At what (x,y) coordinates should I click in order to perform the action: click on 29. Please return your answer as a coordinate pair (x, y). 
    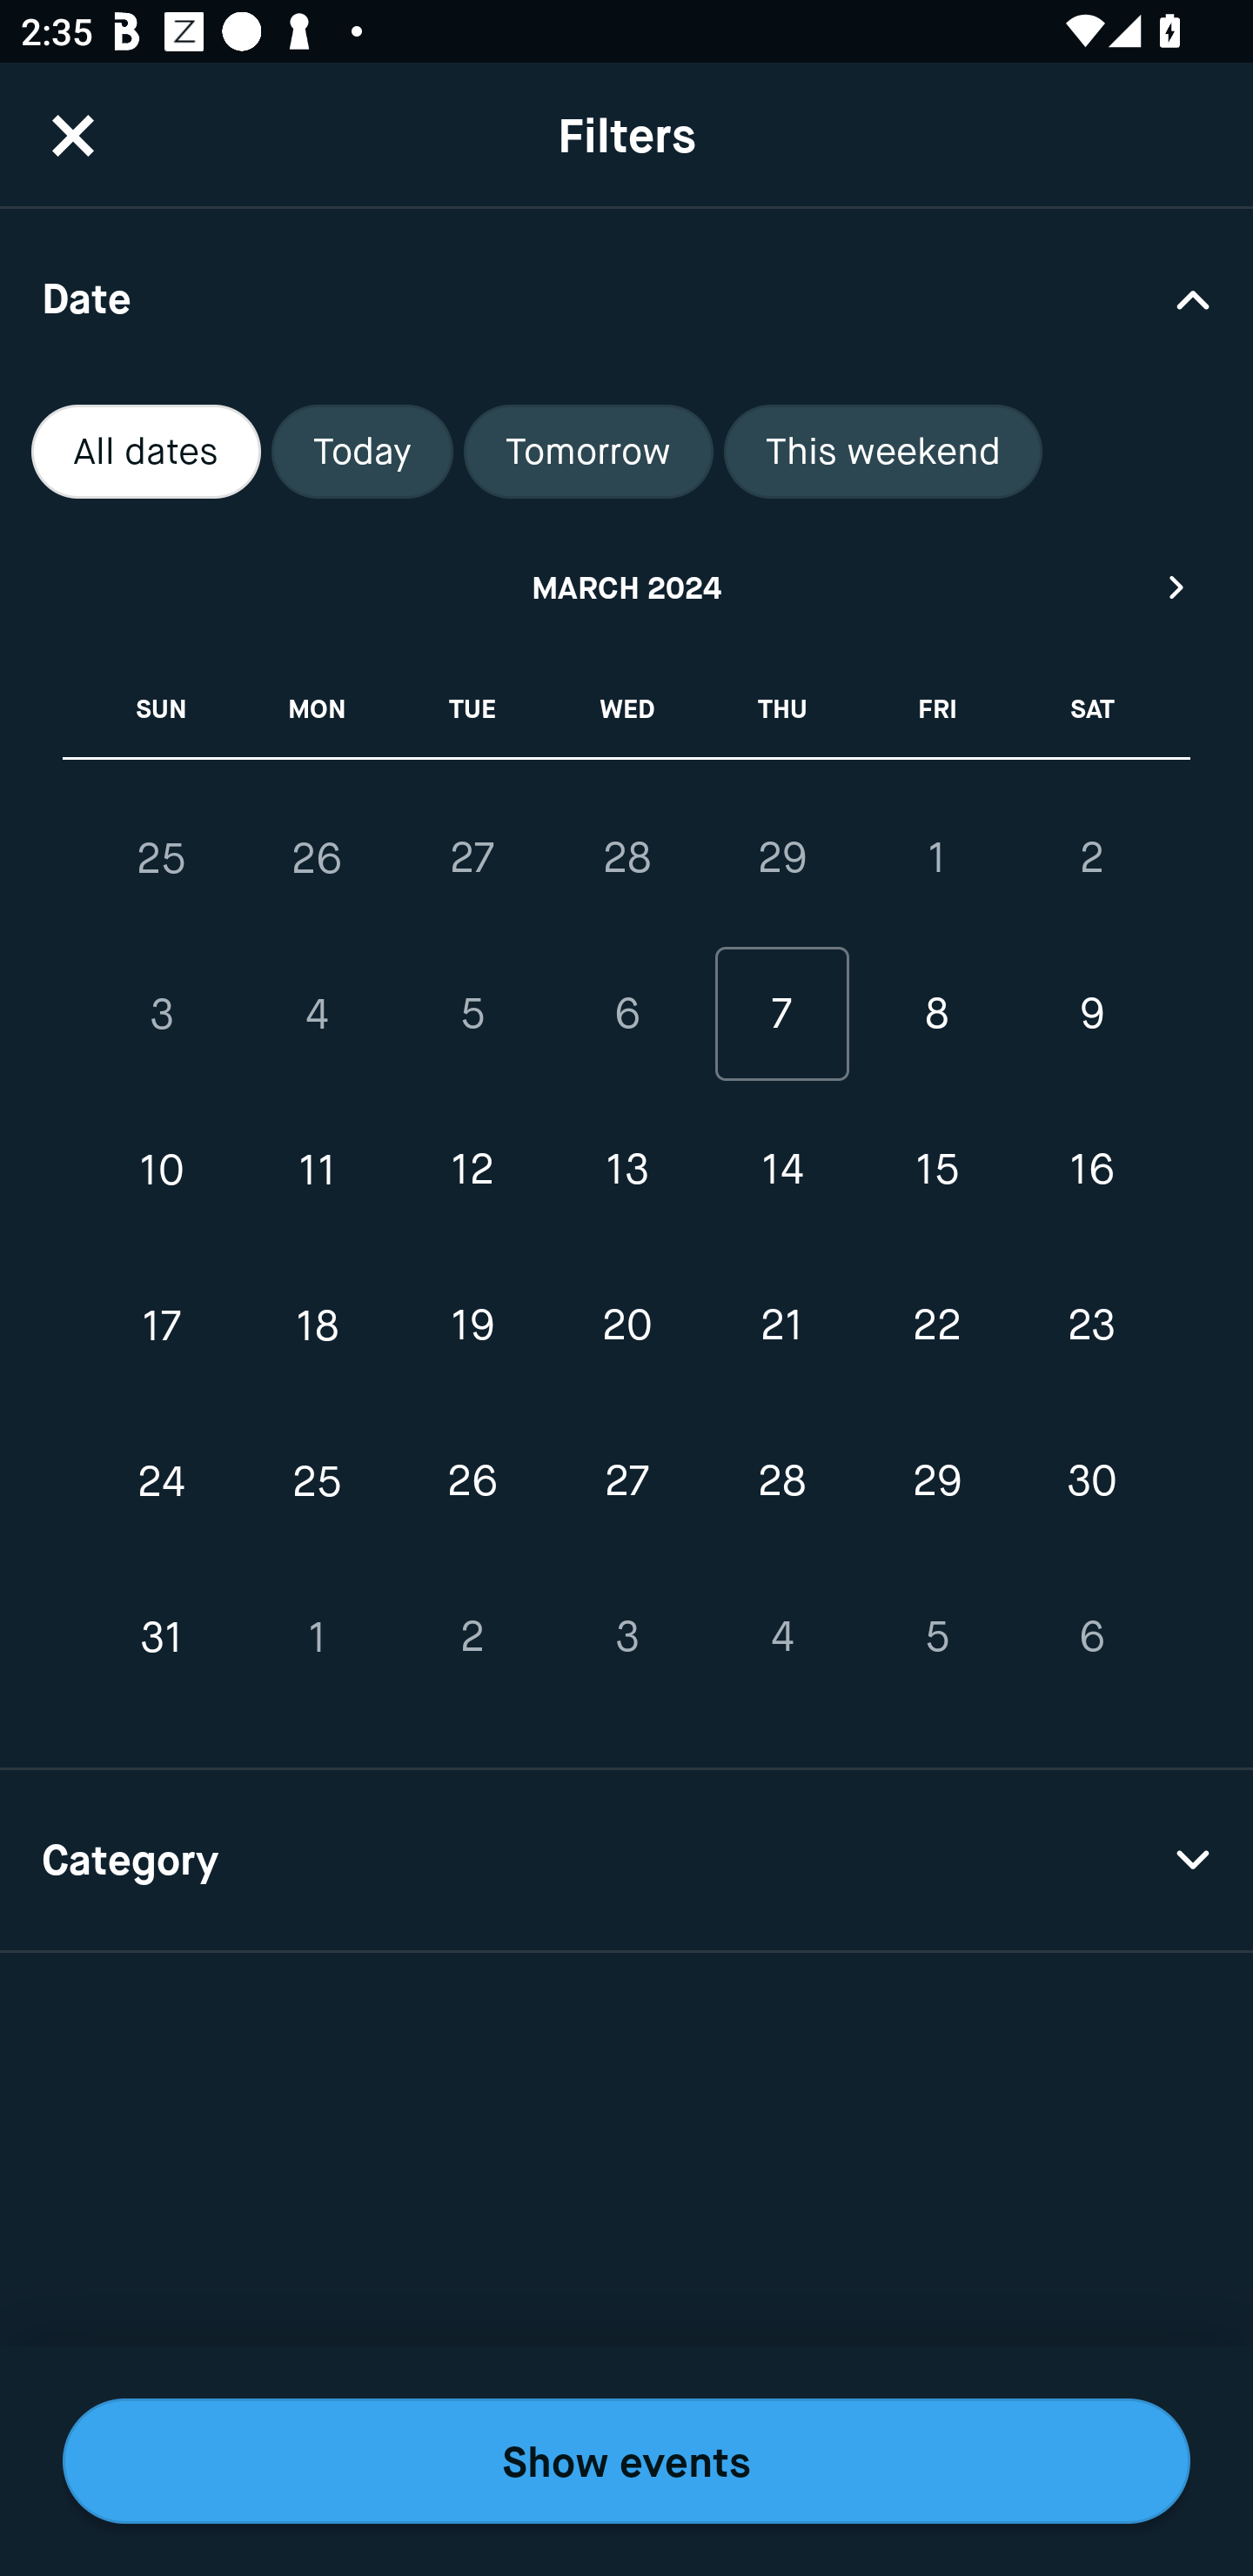
    Looking at the image, I should click on (781, 857).